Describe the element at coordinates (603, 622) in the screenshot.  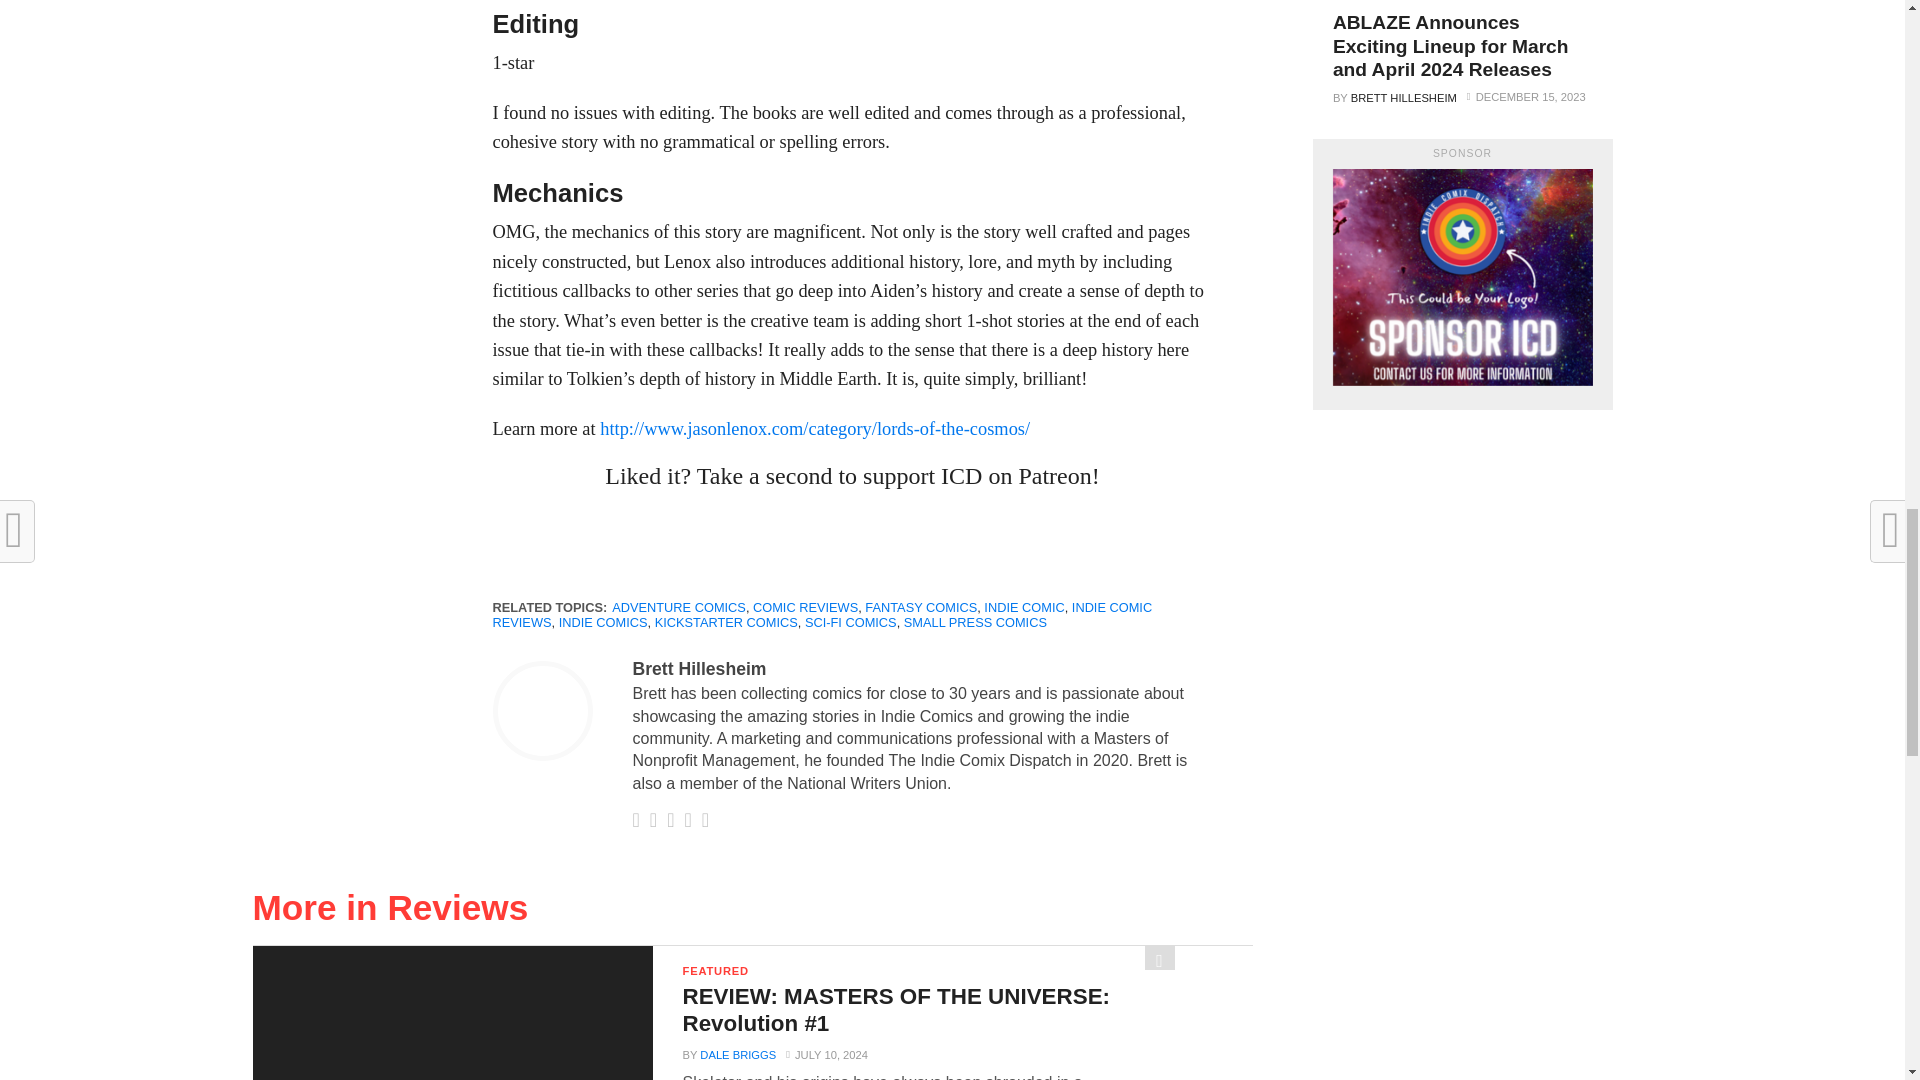
I see `INDIE COMICS` at that location.